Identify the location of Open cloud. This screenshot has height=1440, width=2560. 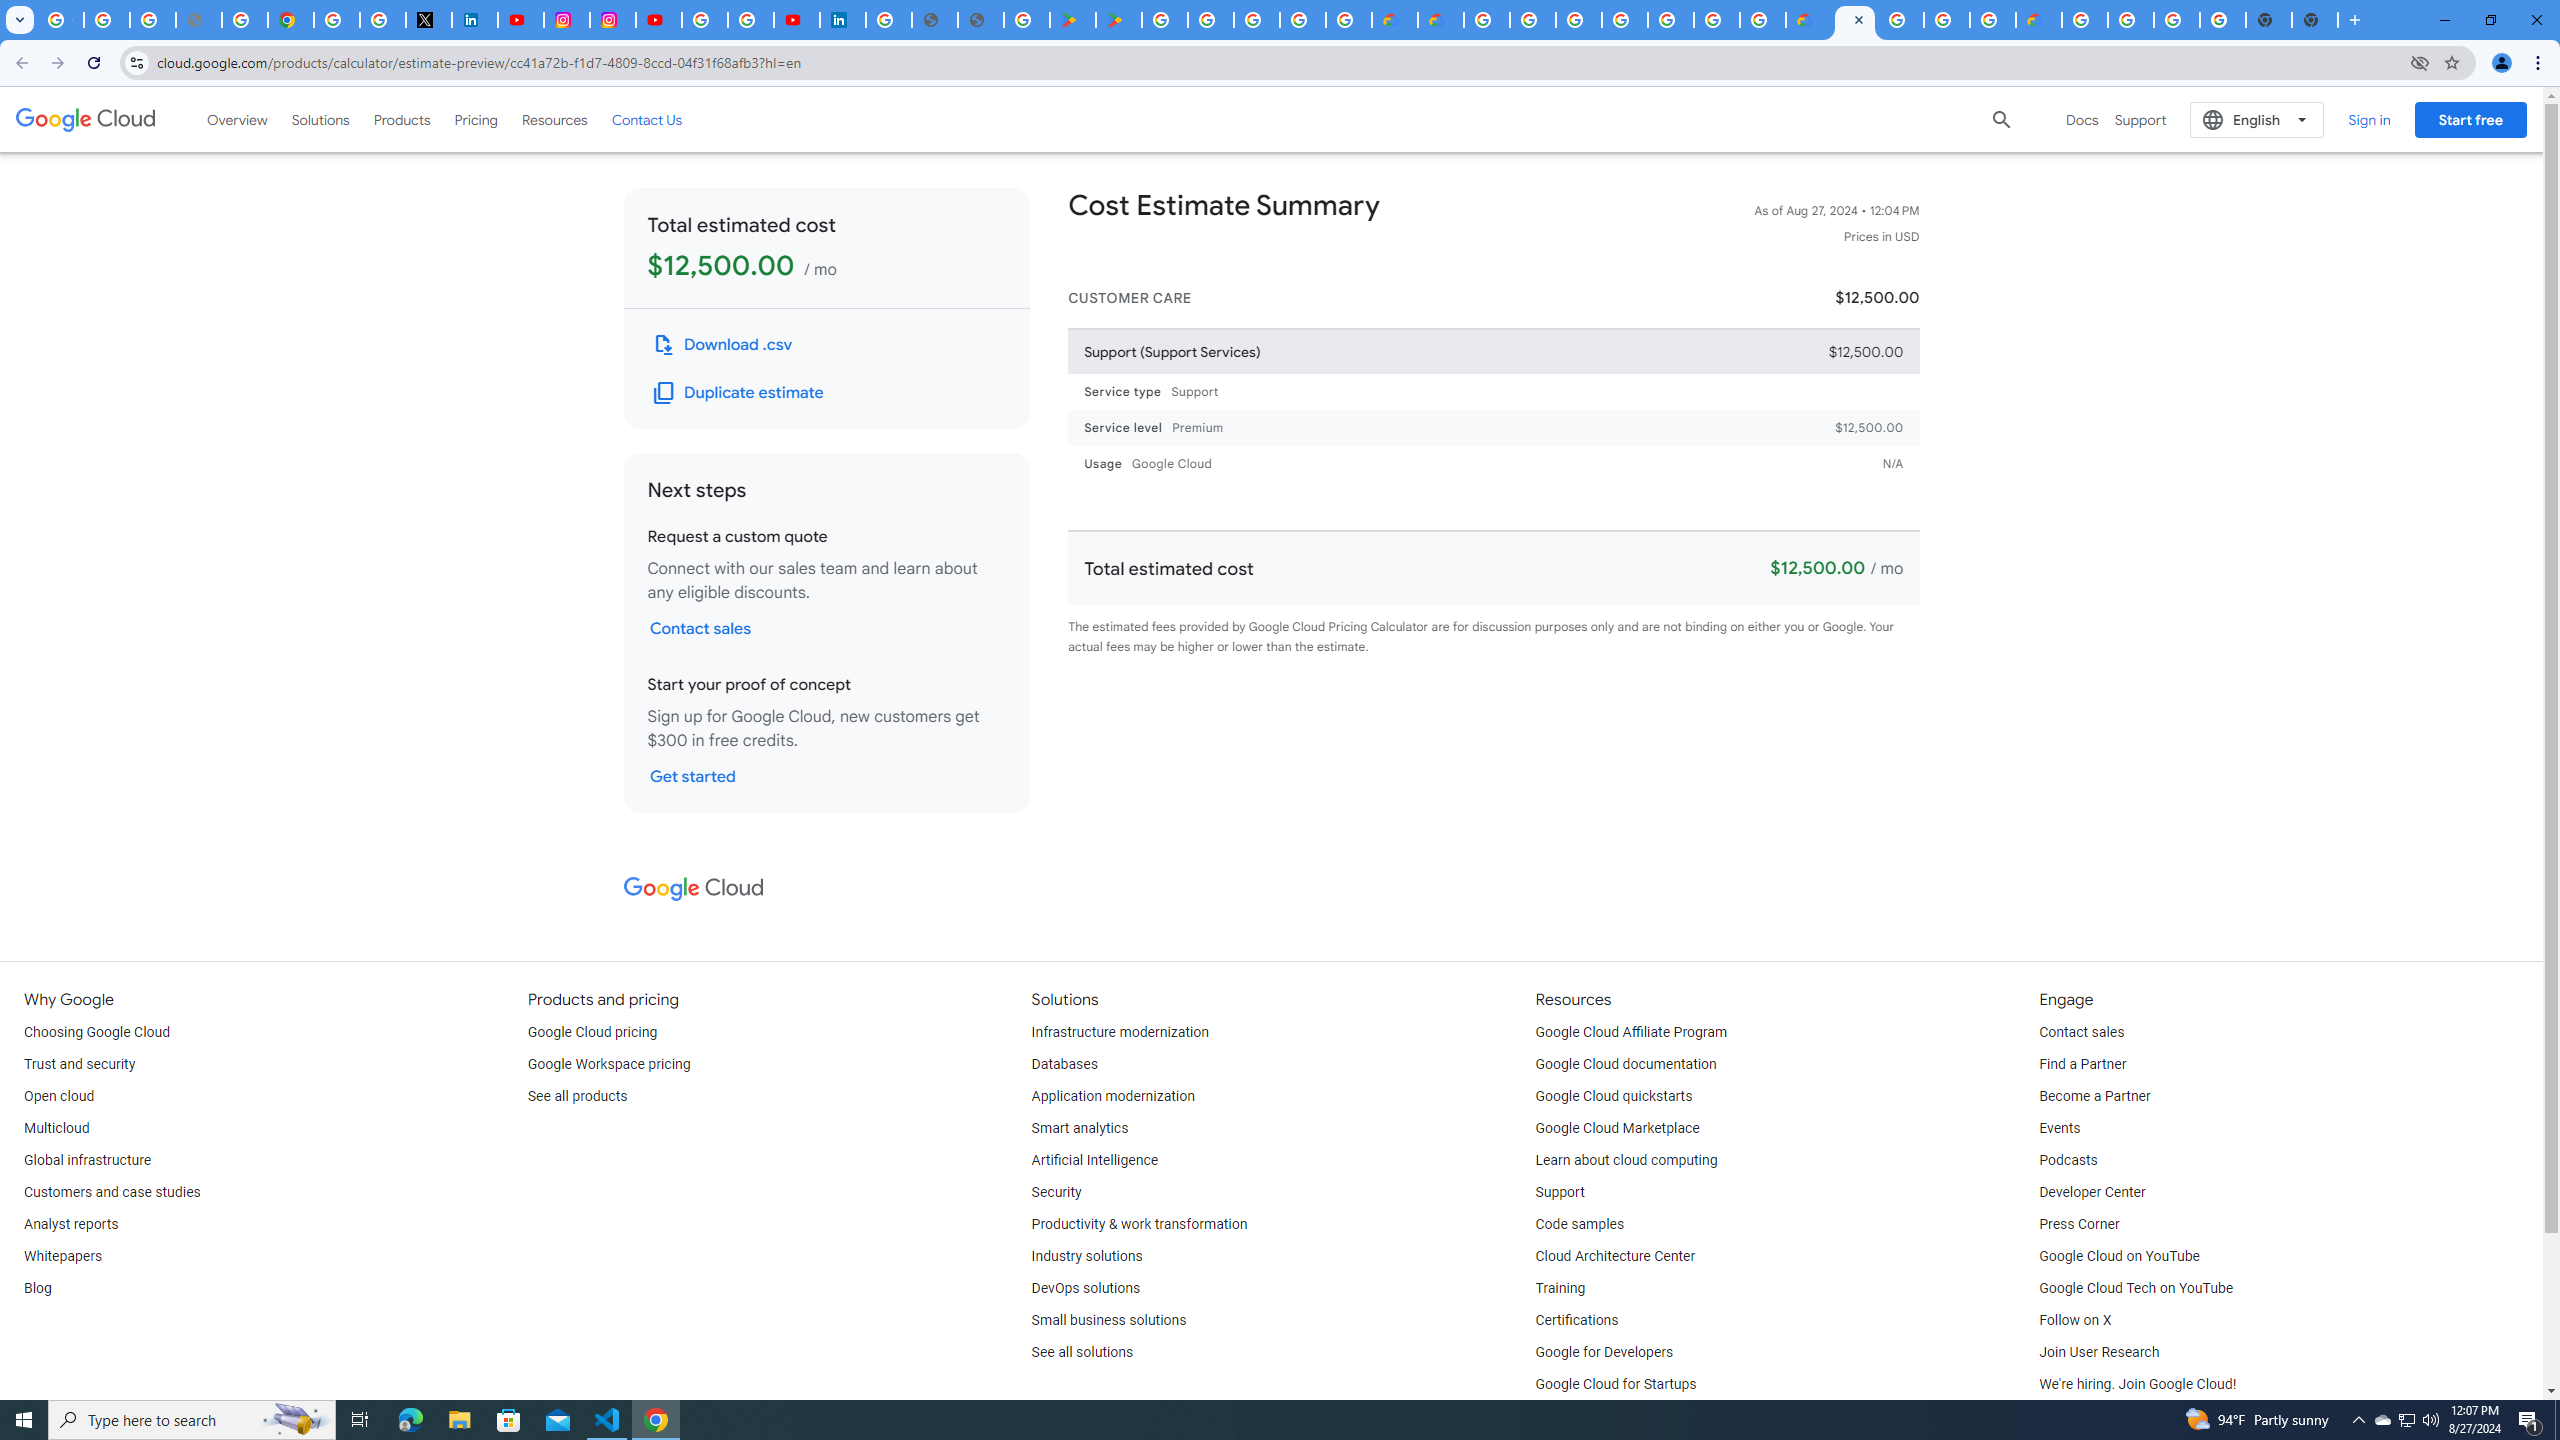
(58, 1097).